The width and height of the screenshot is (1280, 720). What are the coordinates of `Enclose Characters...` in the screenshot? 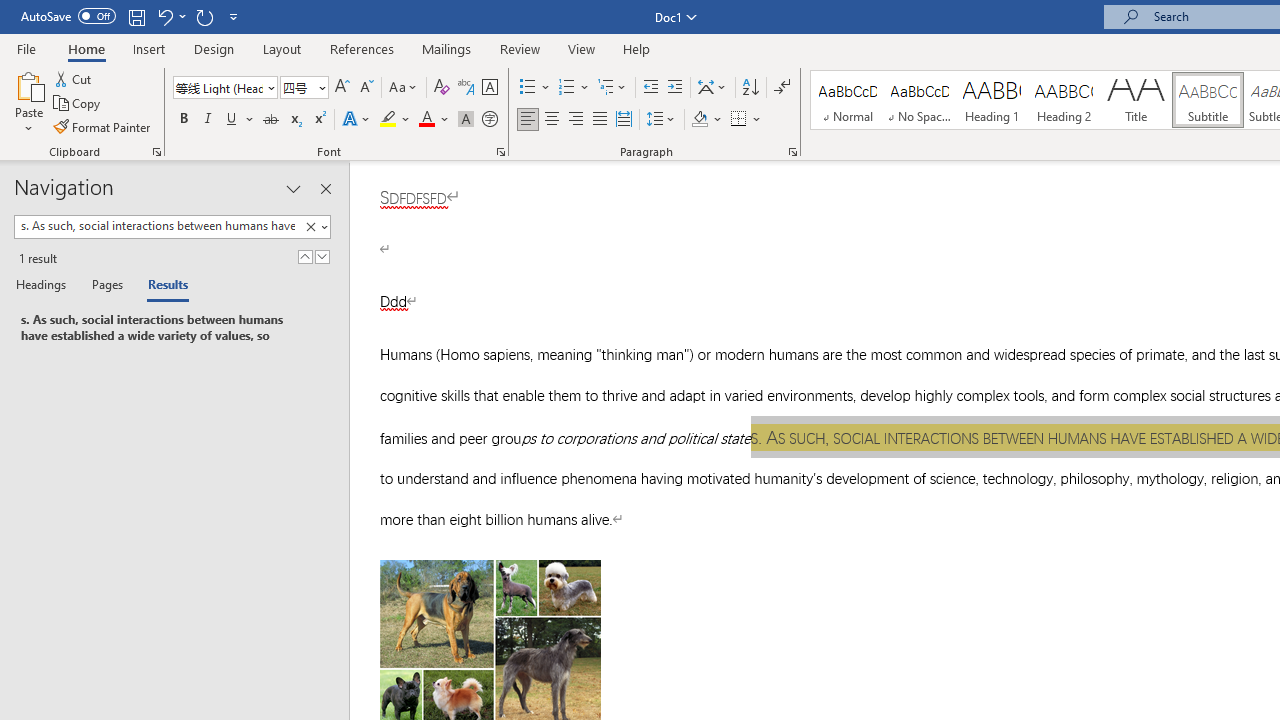 It's located at (489, 120).